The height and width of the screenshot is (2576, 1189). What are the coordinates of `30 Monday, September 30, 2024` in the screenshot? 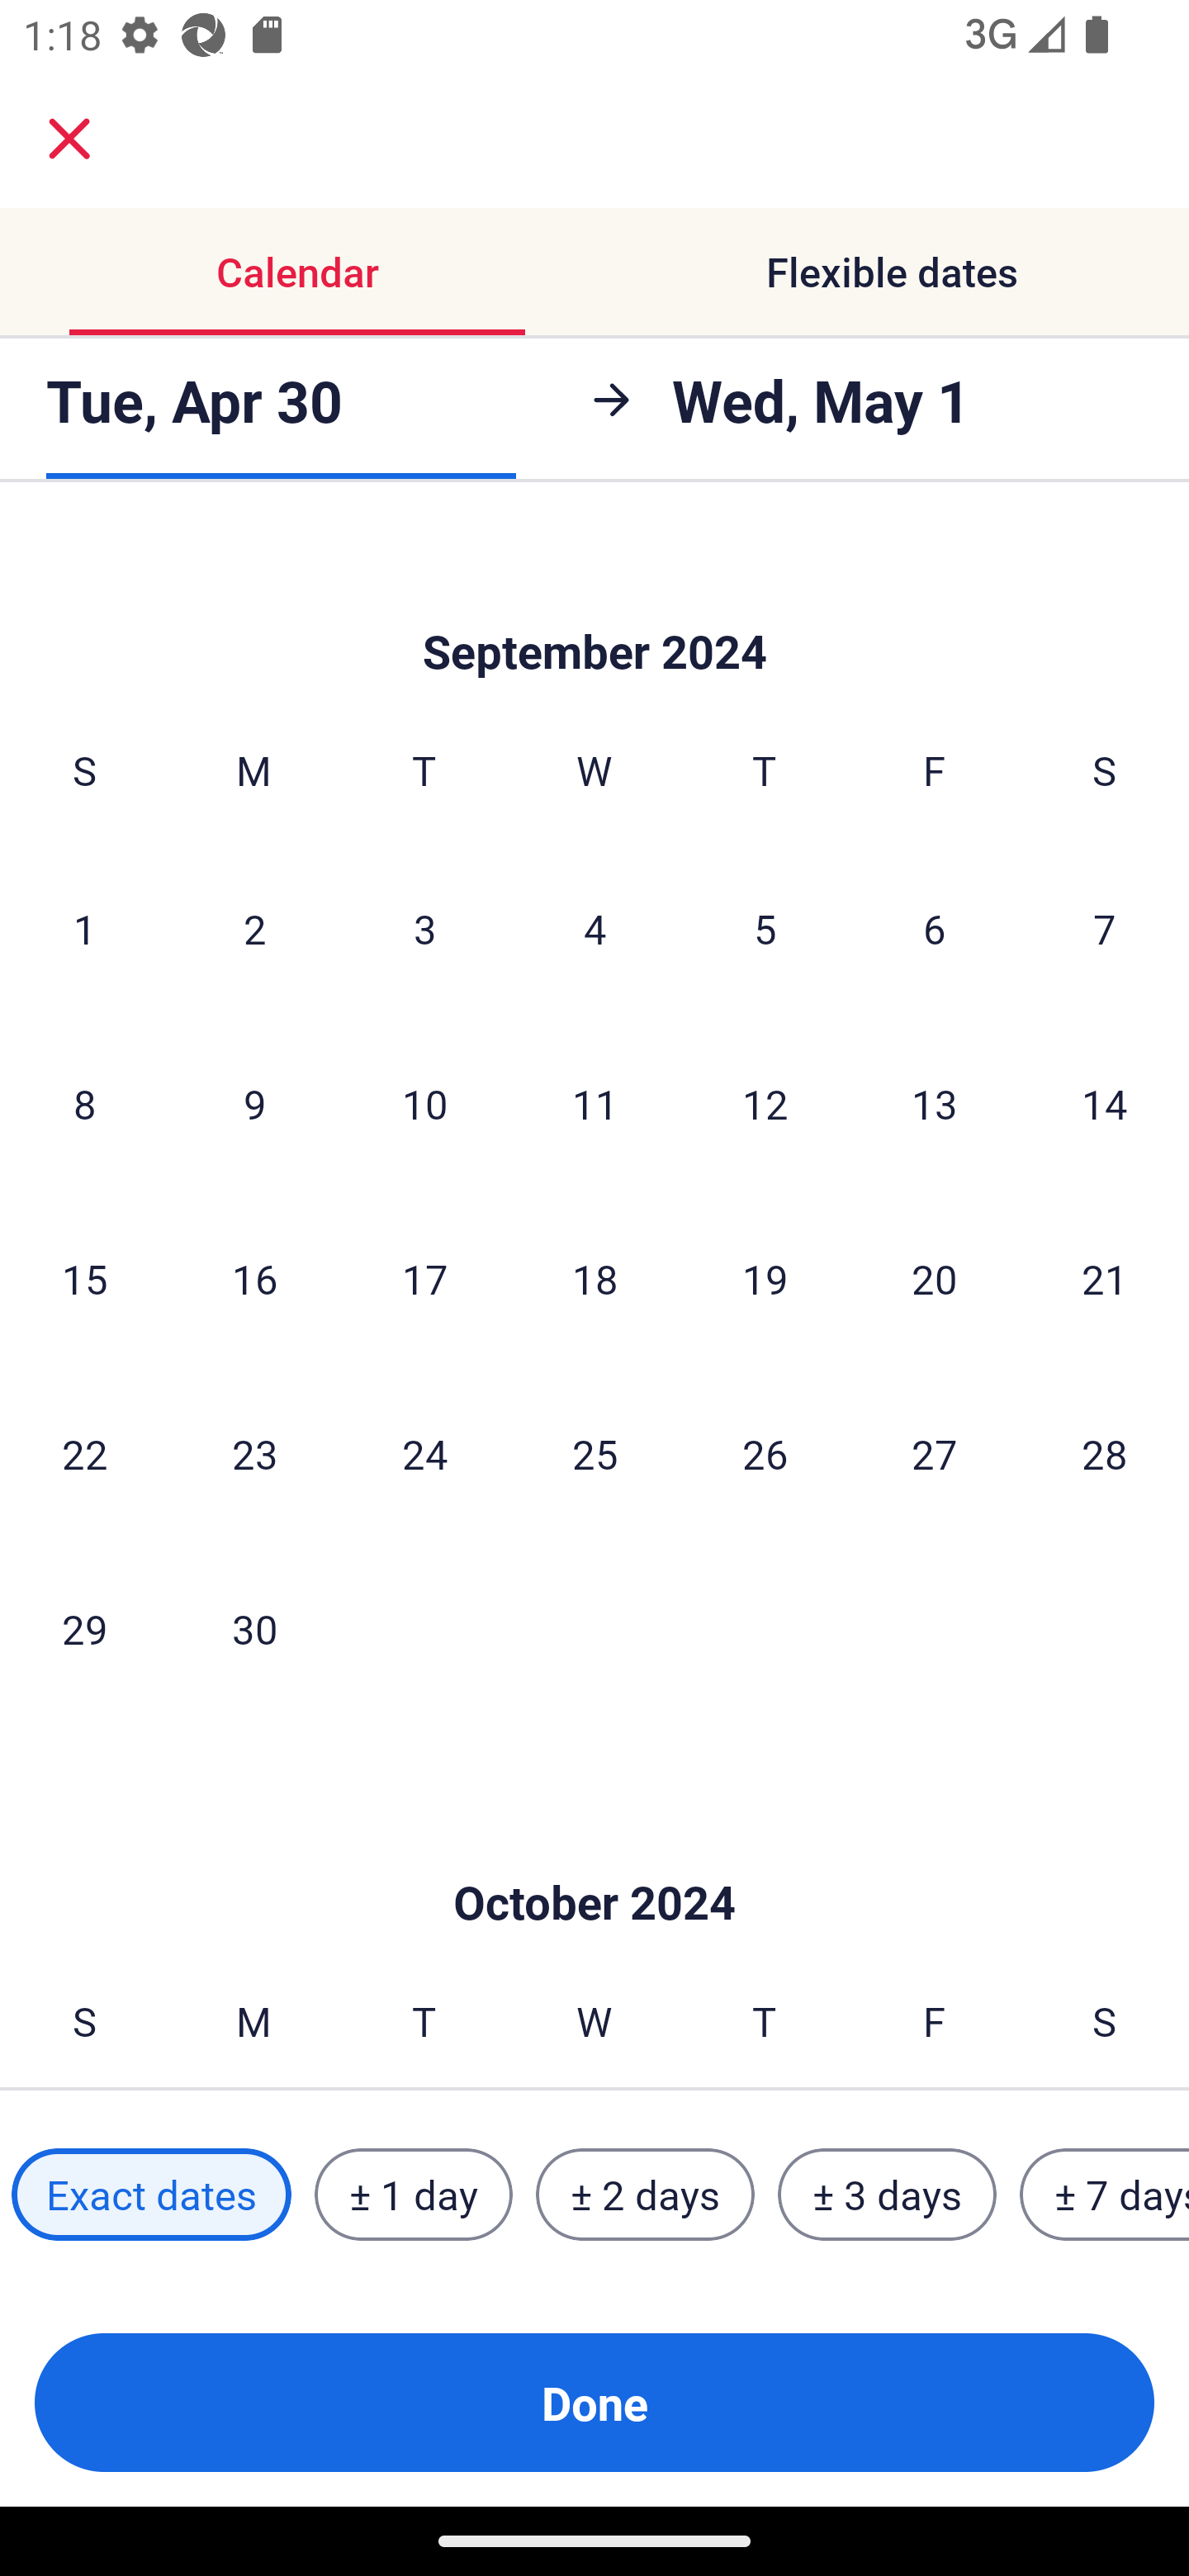 It's located at (254, 1627).